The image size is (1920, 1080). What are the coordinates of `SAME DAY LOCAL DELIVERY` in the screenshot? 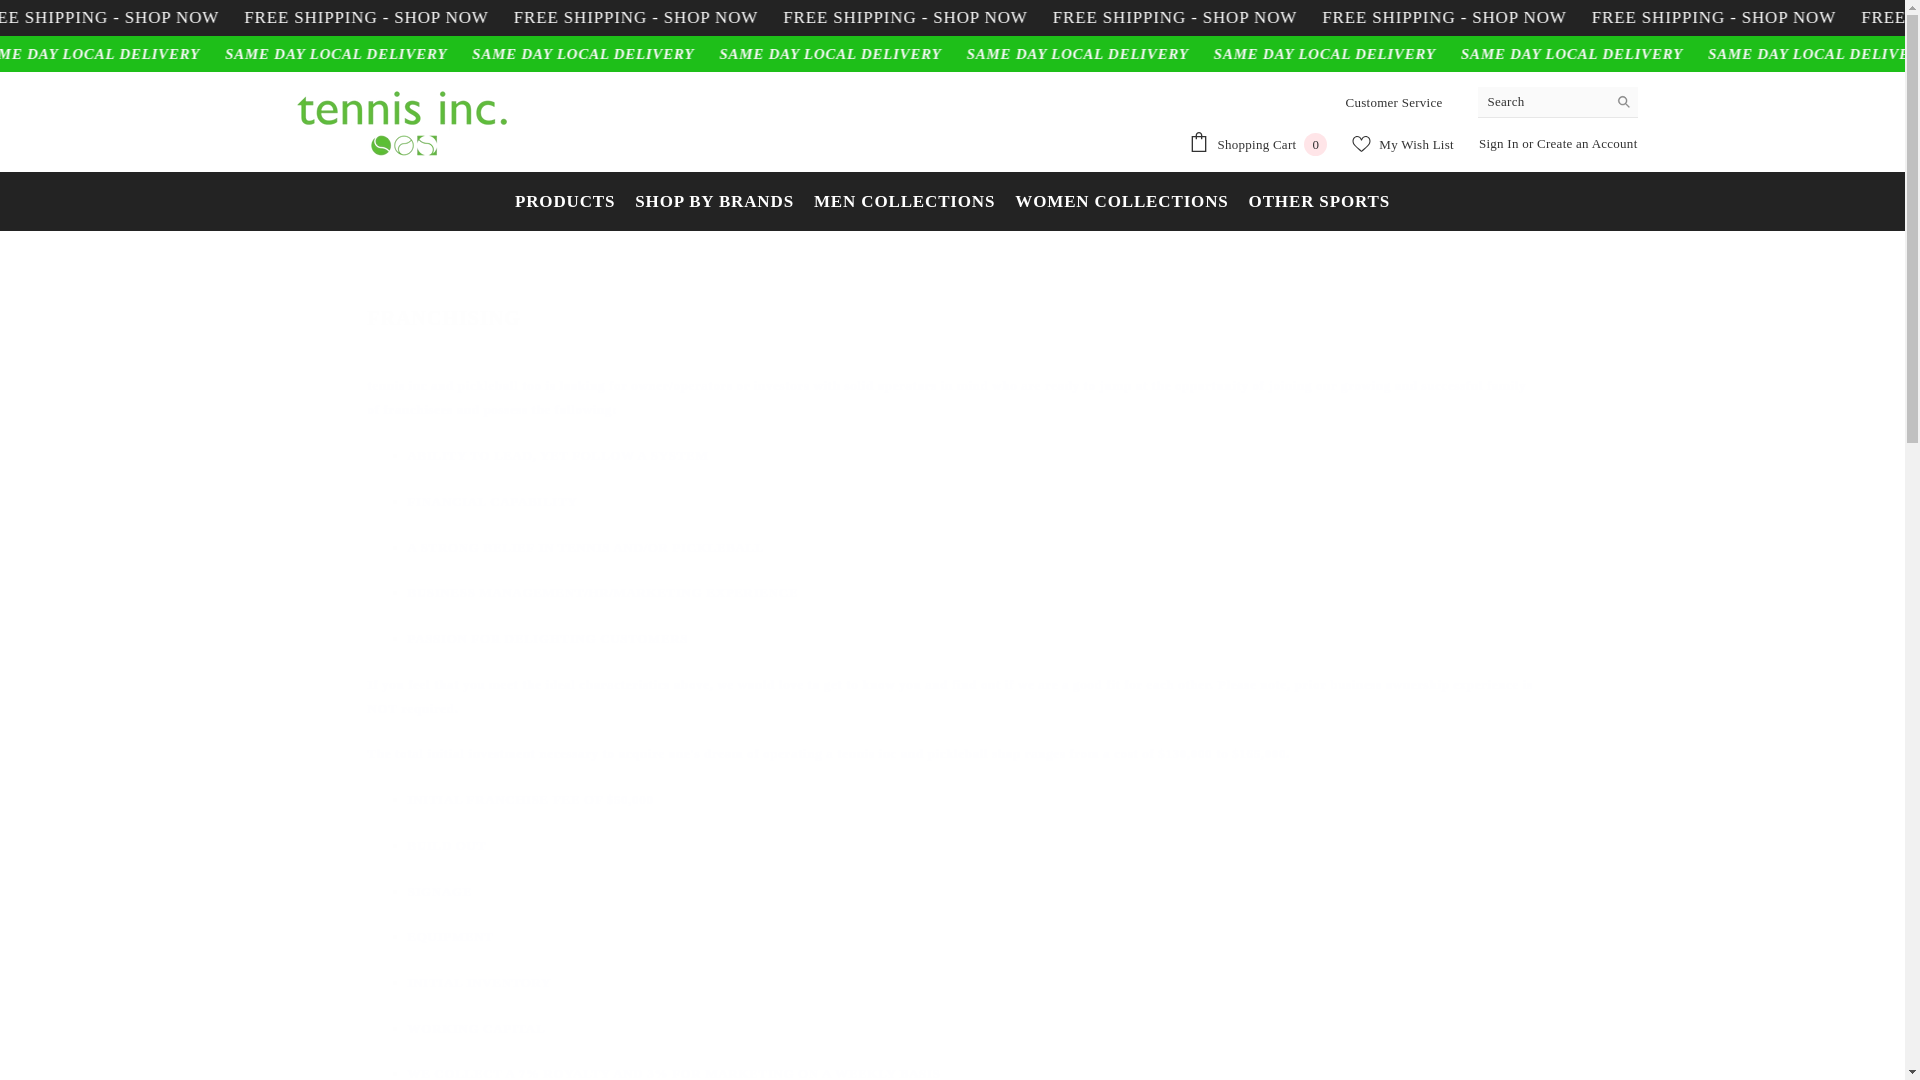 It's located at (1257, 144).